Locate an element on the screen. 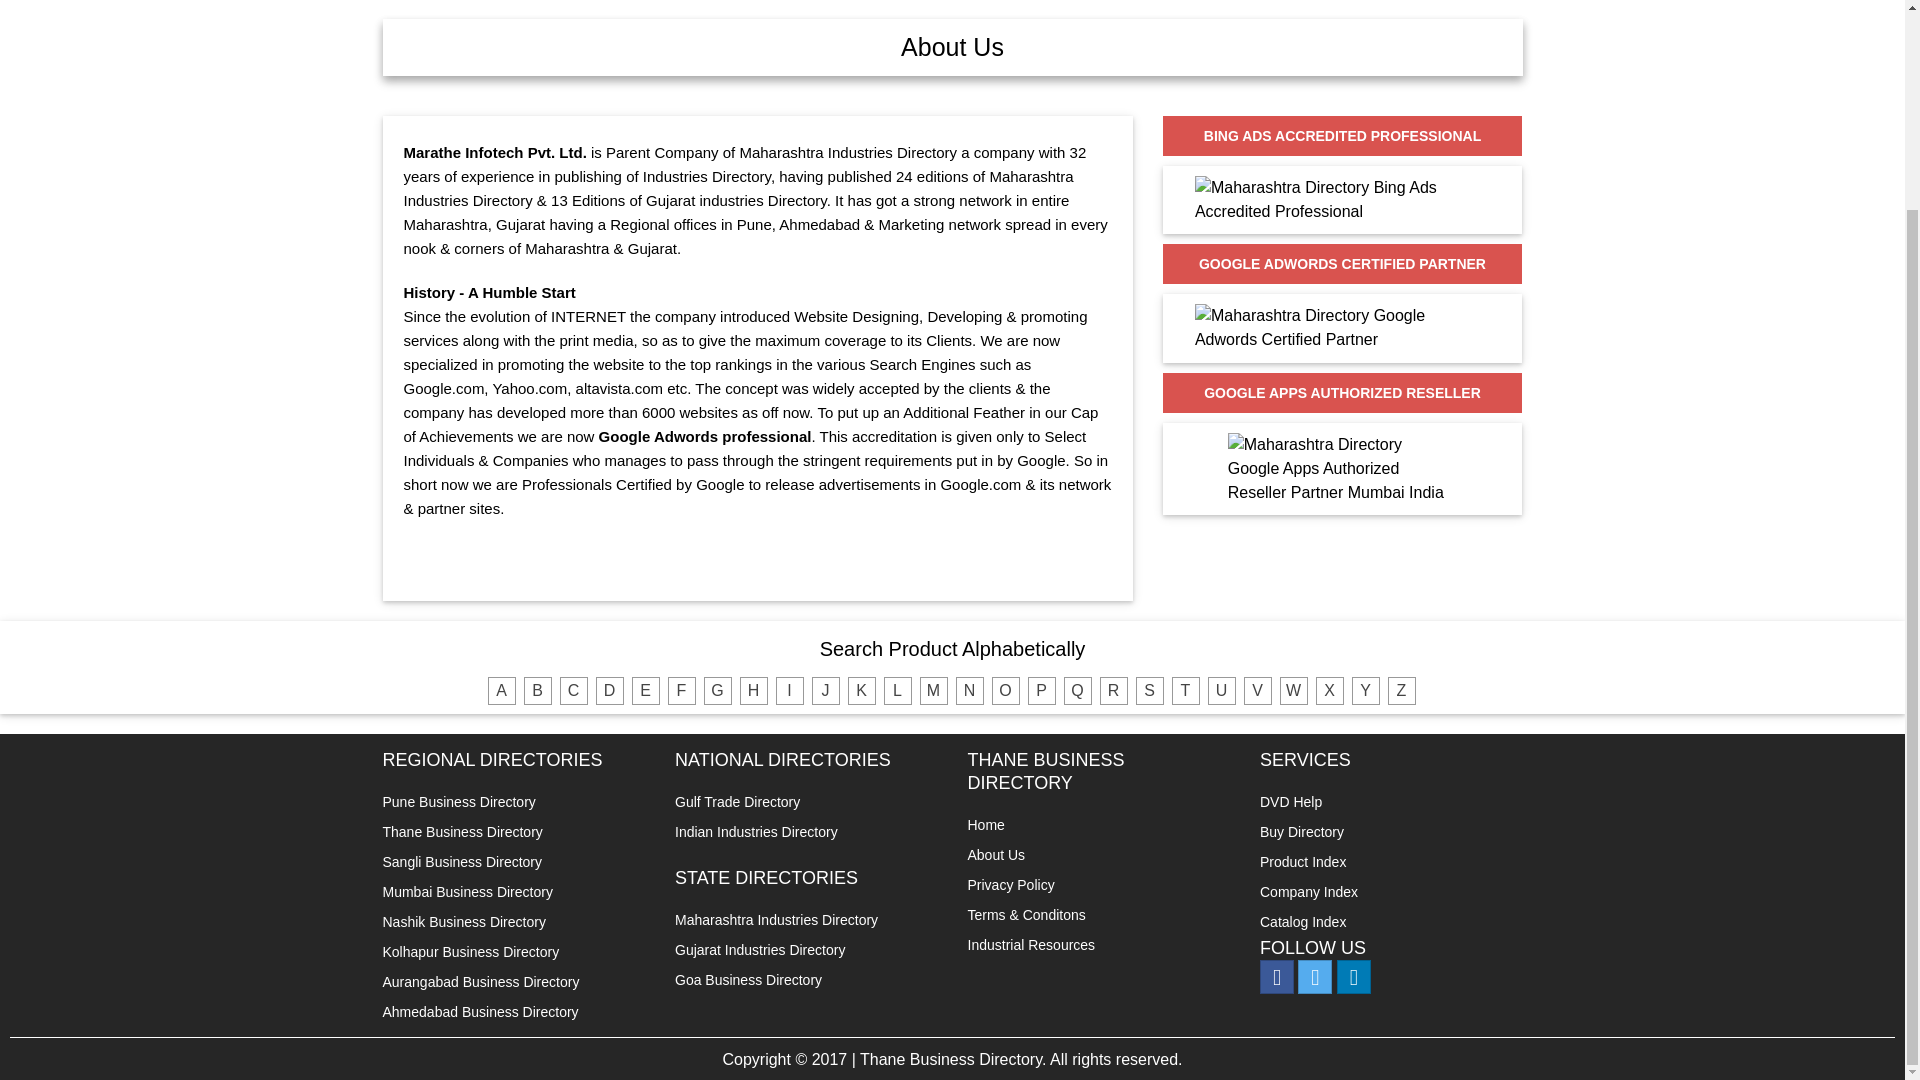 The image size is (1920, 1080). E is located at coordinates (646, 691).